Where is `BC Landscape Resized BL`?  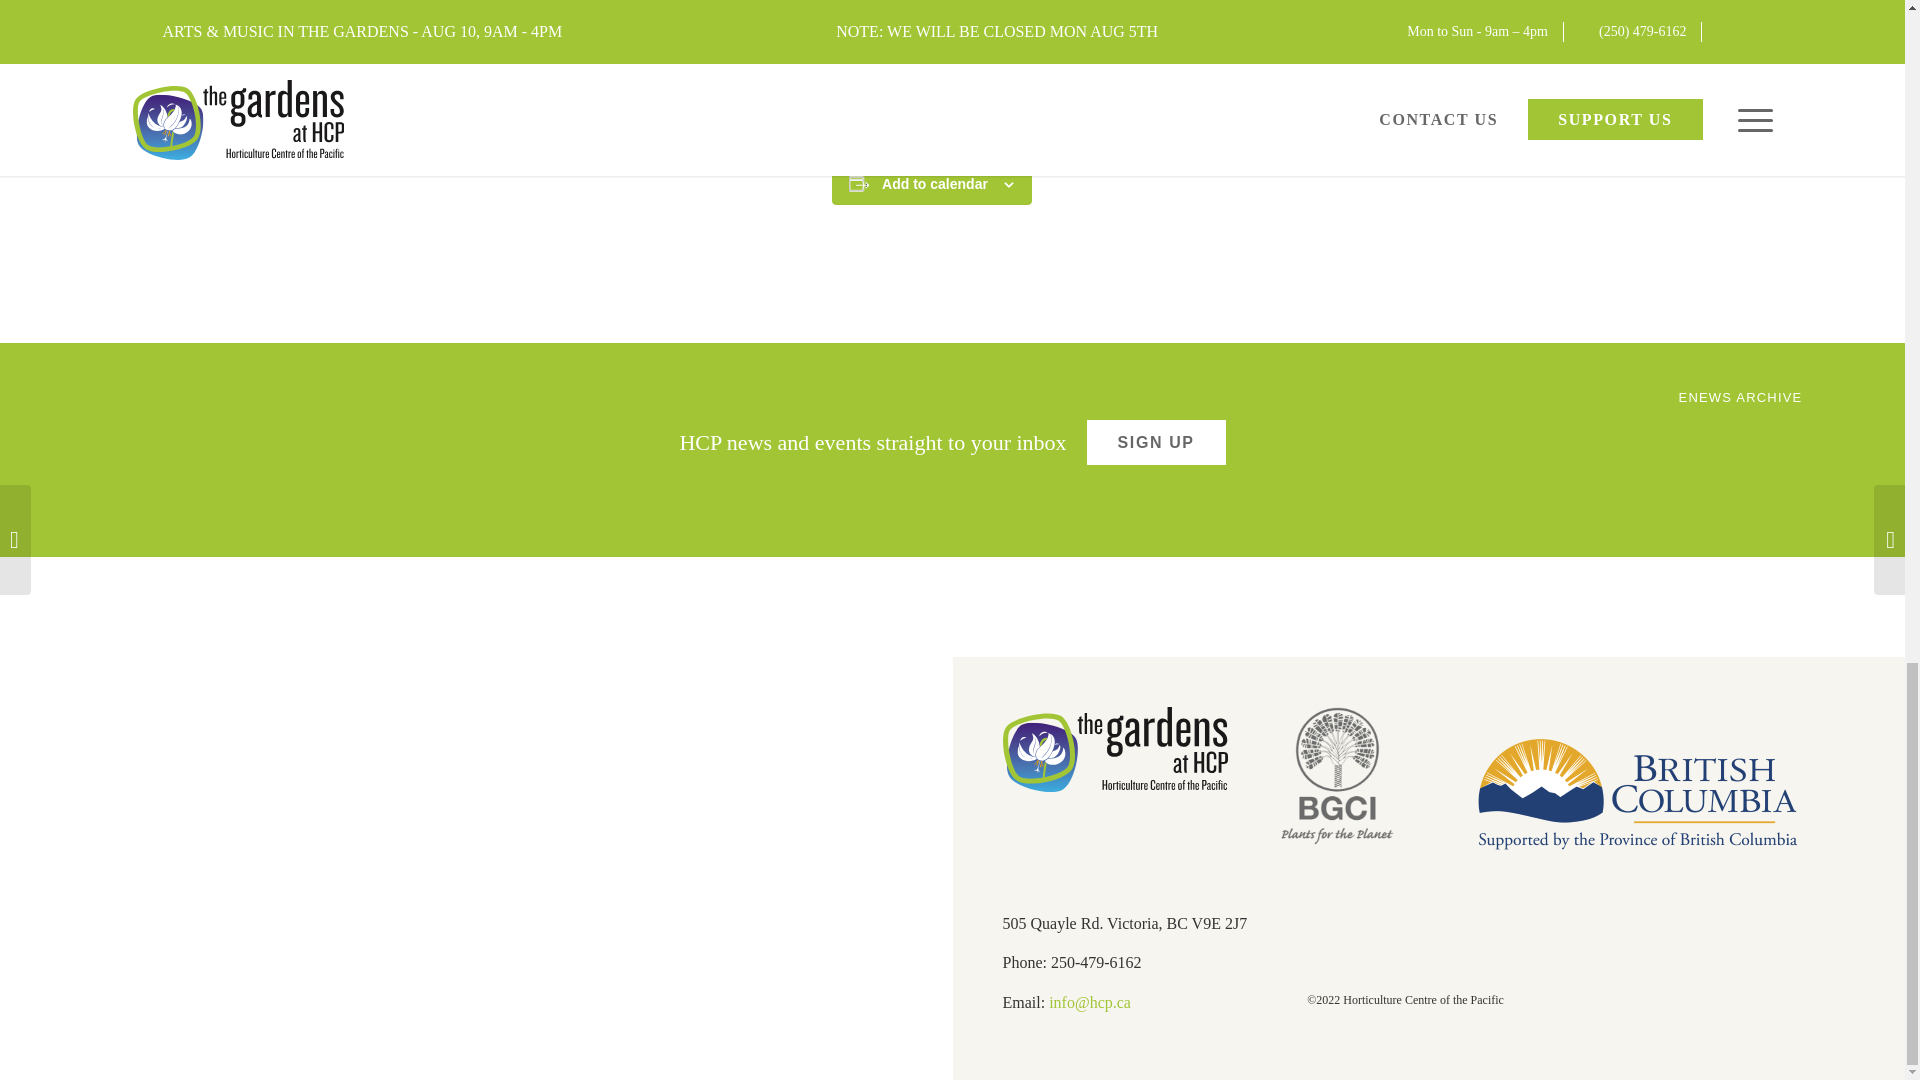 BC Landscape Resized BL is located at coordinates (1637, 796).